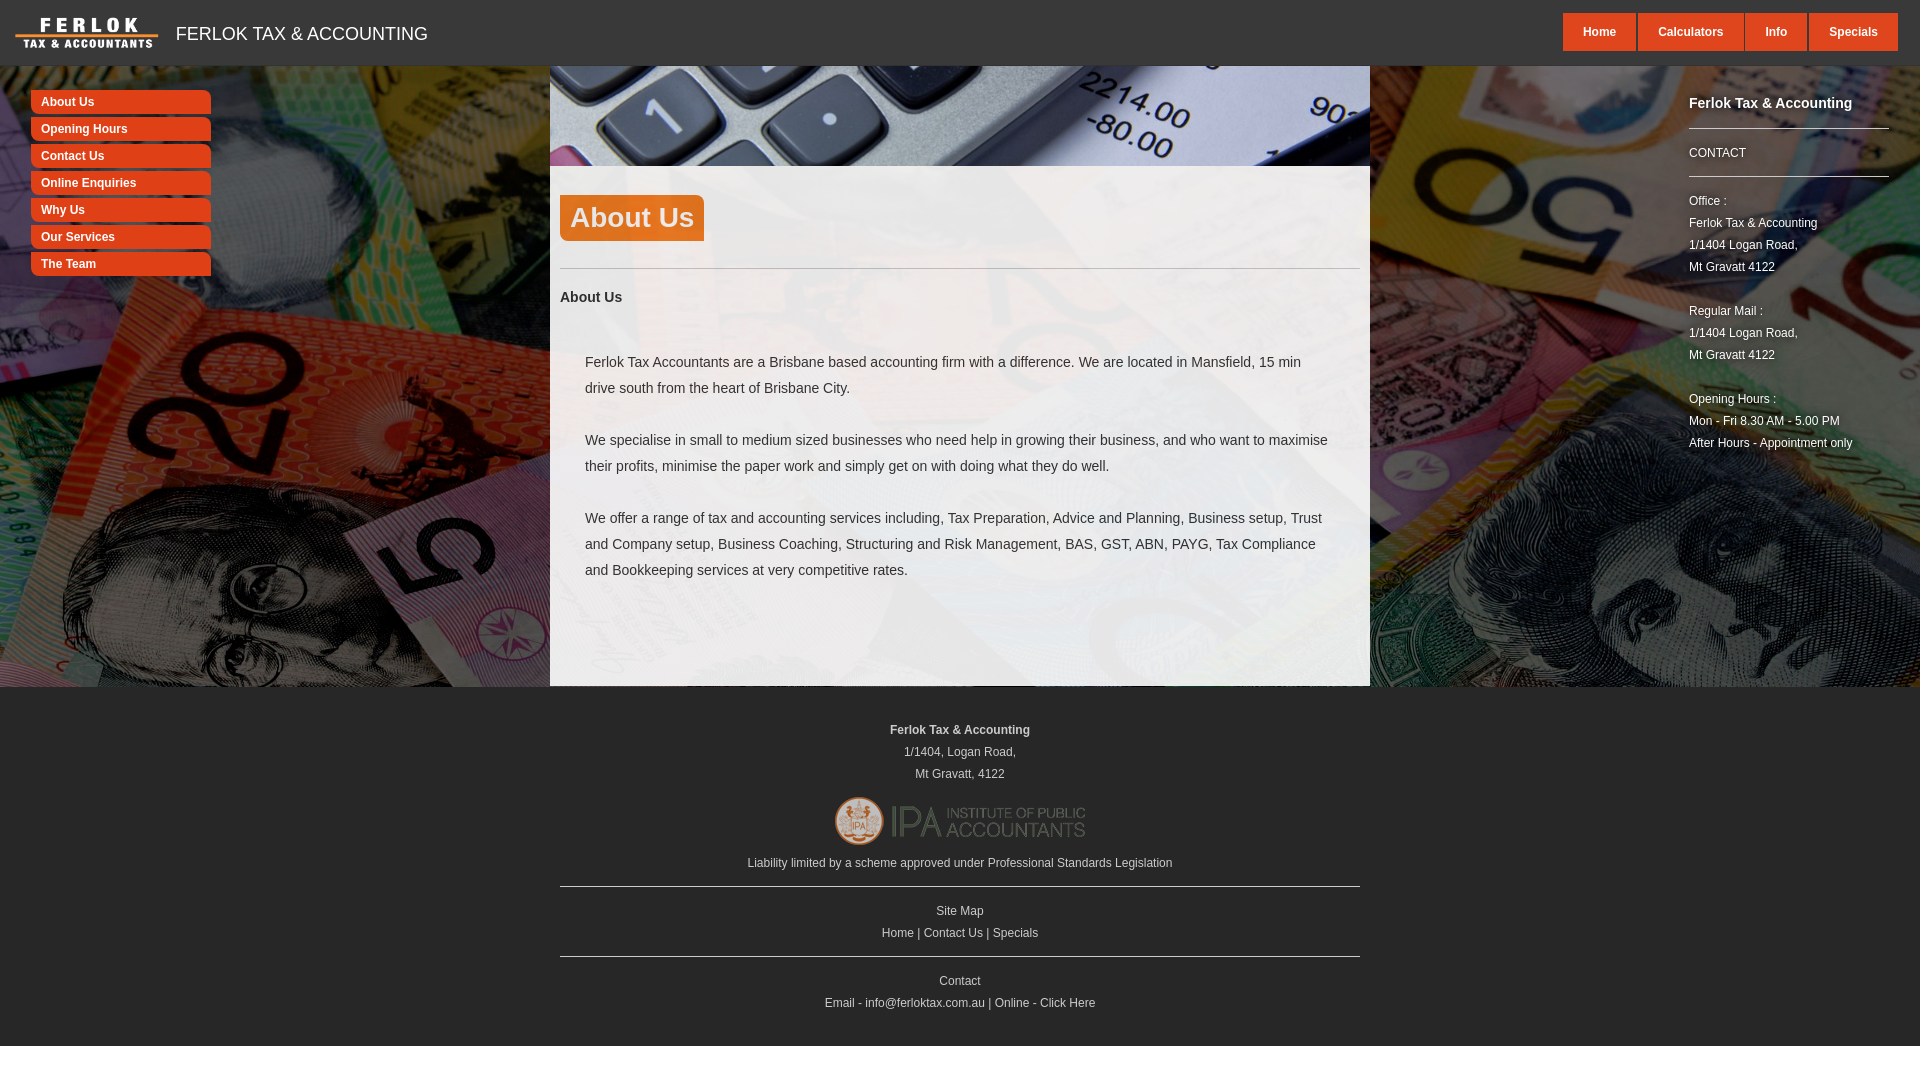  Describe the element at coordinates (954, 933) in the screenshot. I see `Contact Us` at that location.